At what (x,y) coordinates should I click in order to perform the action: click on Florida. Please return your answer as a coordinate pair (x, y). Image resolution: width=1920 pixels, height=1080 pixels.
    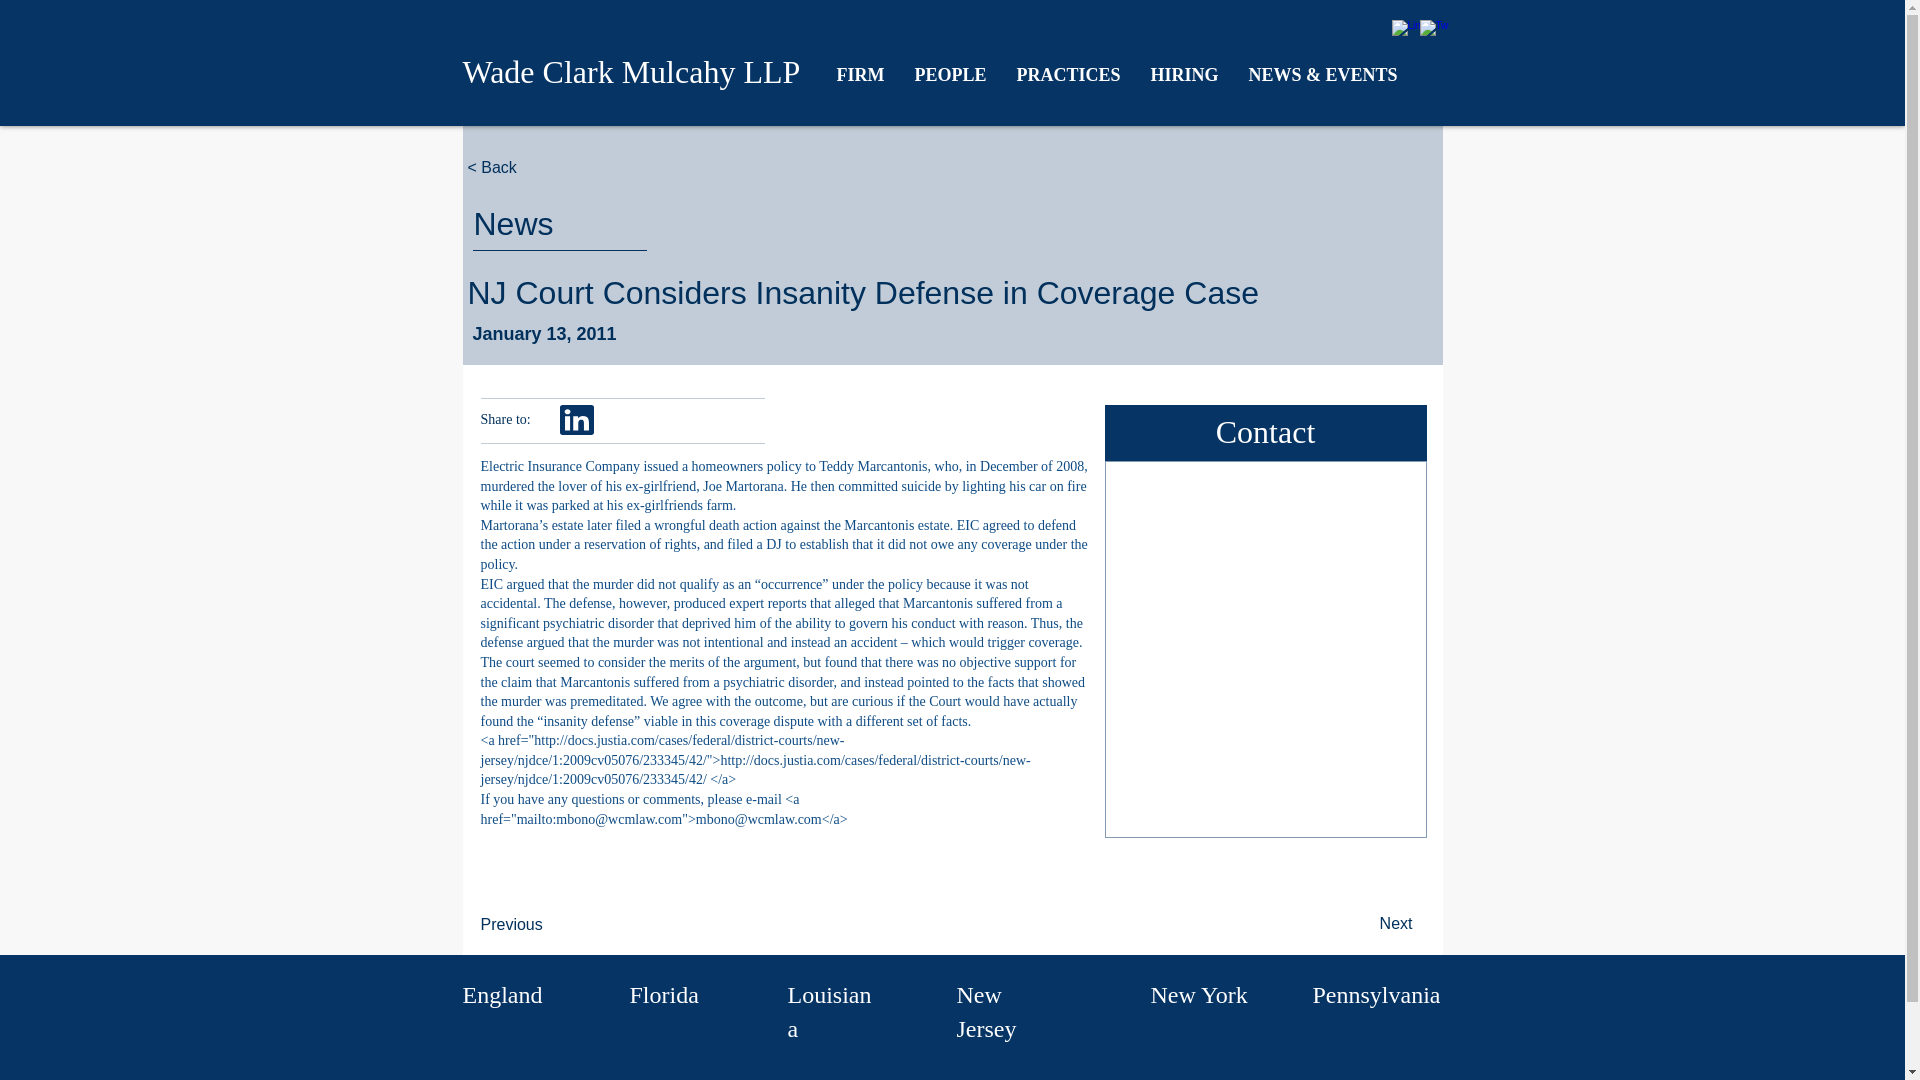
    Looking at the image, I should click on (664, 994).